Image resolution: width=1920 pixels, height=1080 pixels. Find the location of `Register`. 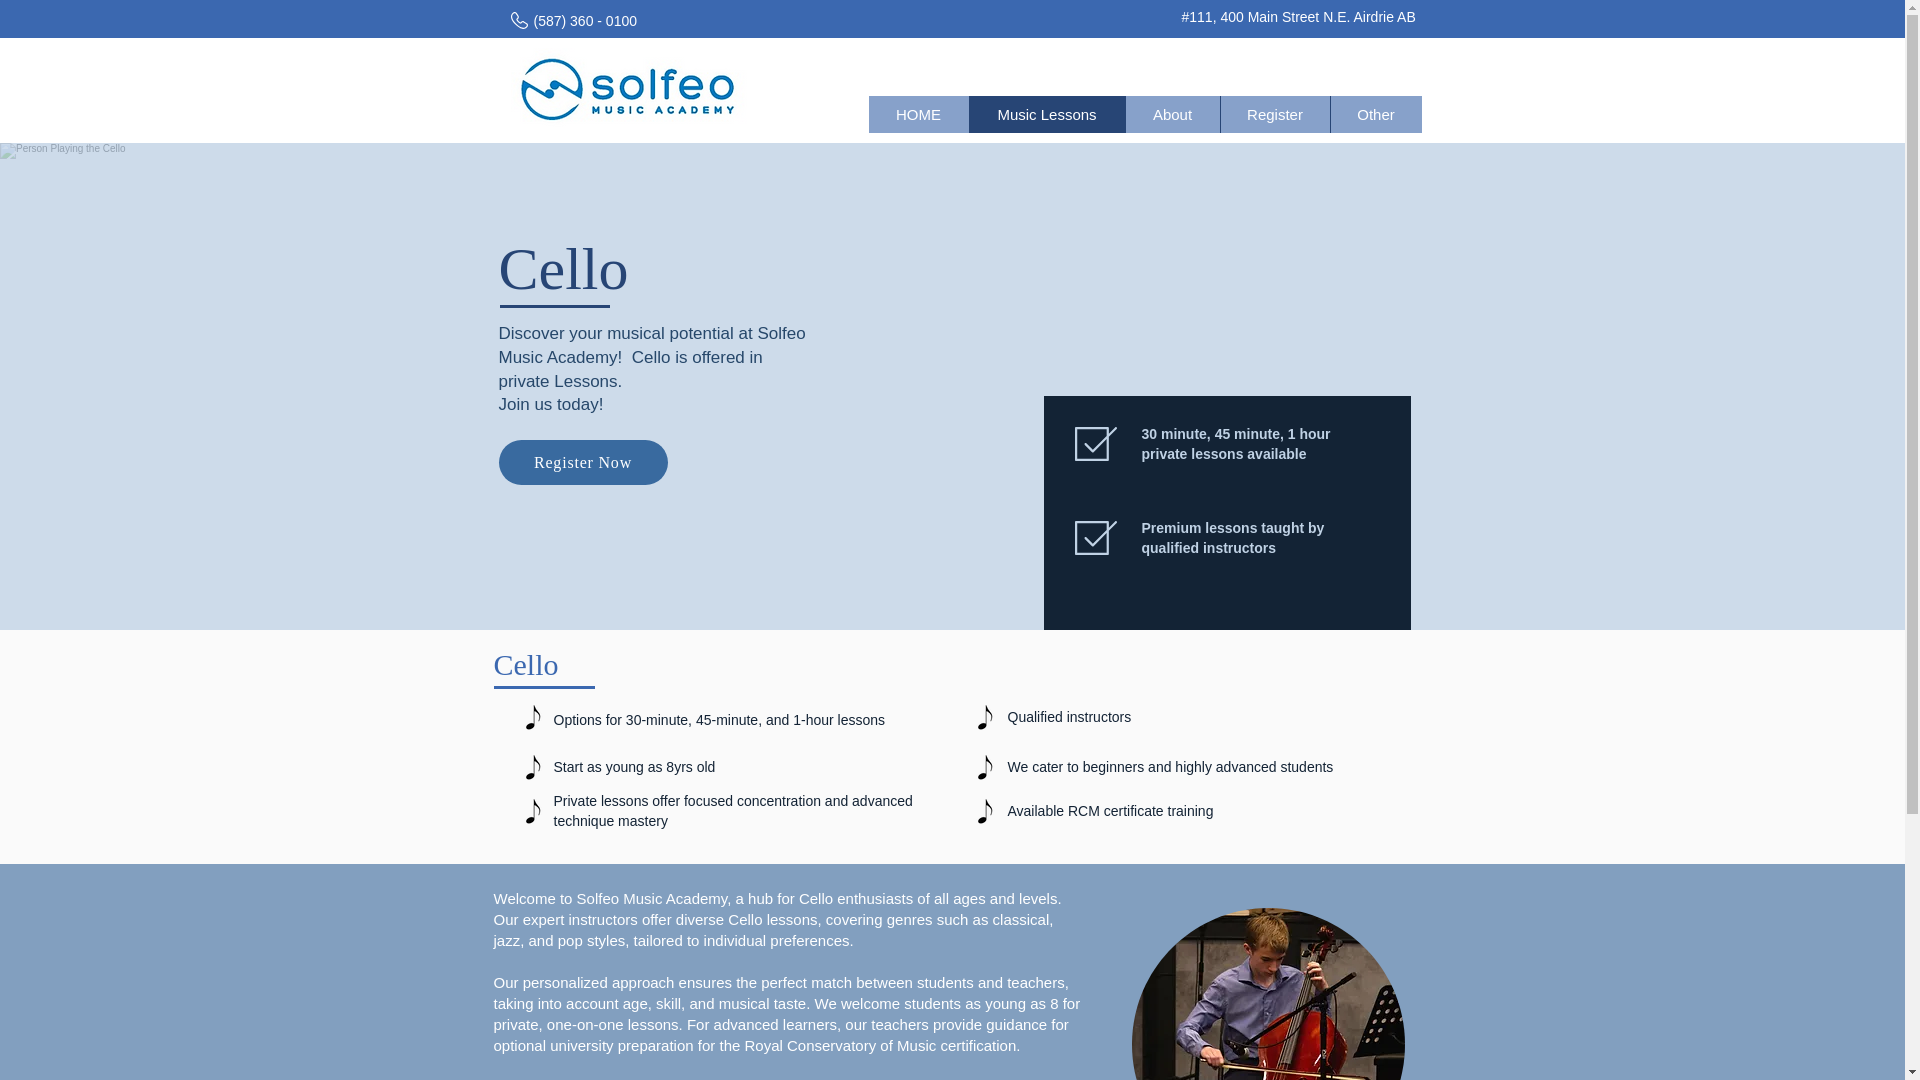

Register is located at coordinates (1274, 114).